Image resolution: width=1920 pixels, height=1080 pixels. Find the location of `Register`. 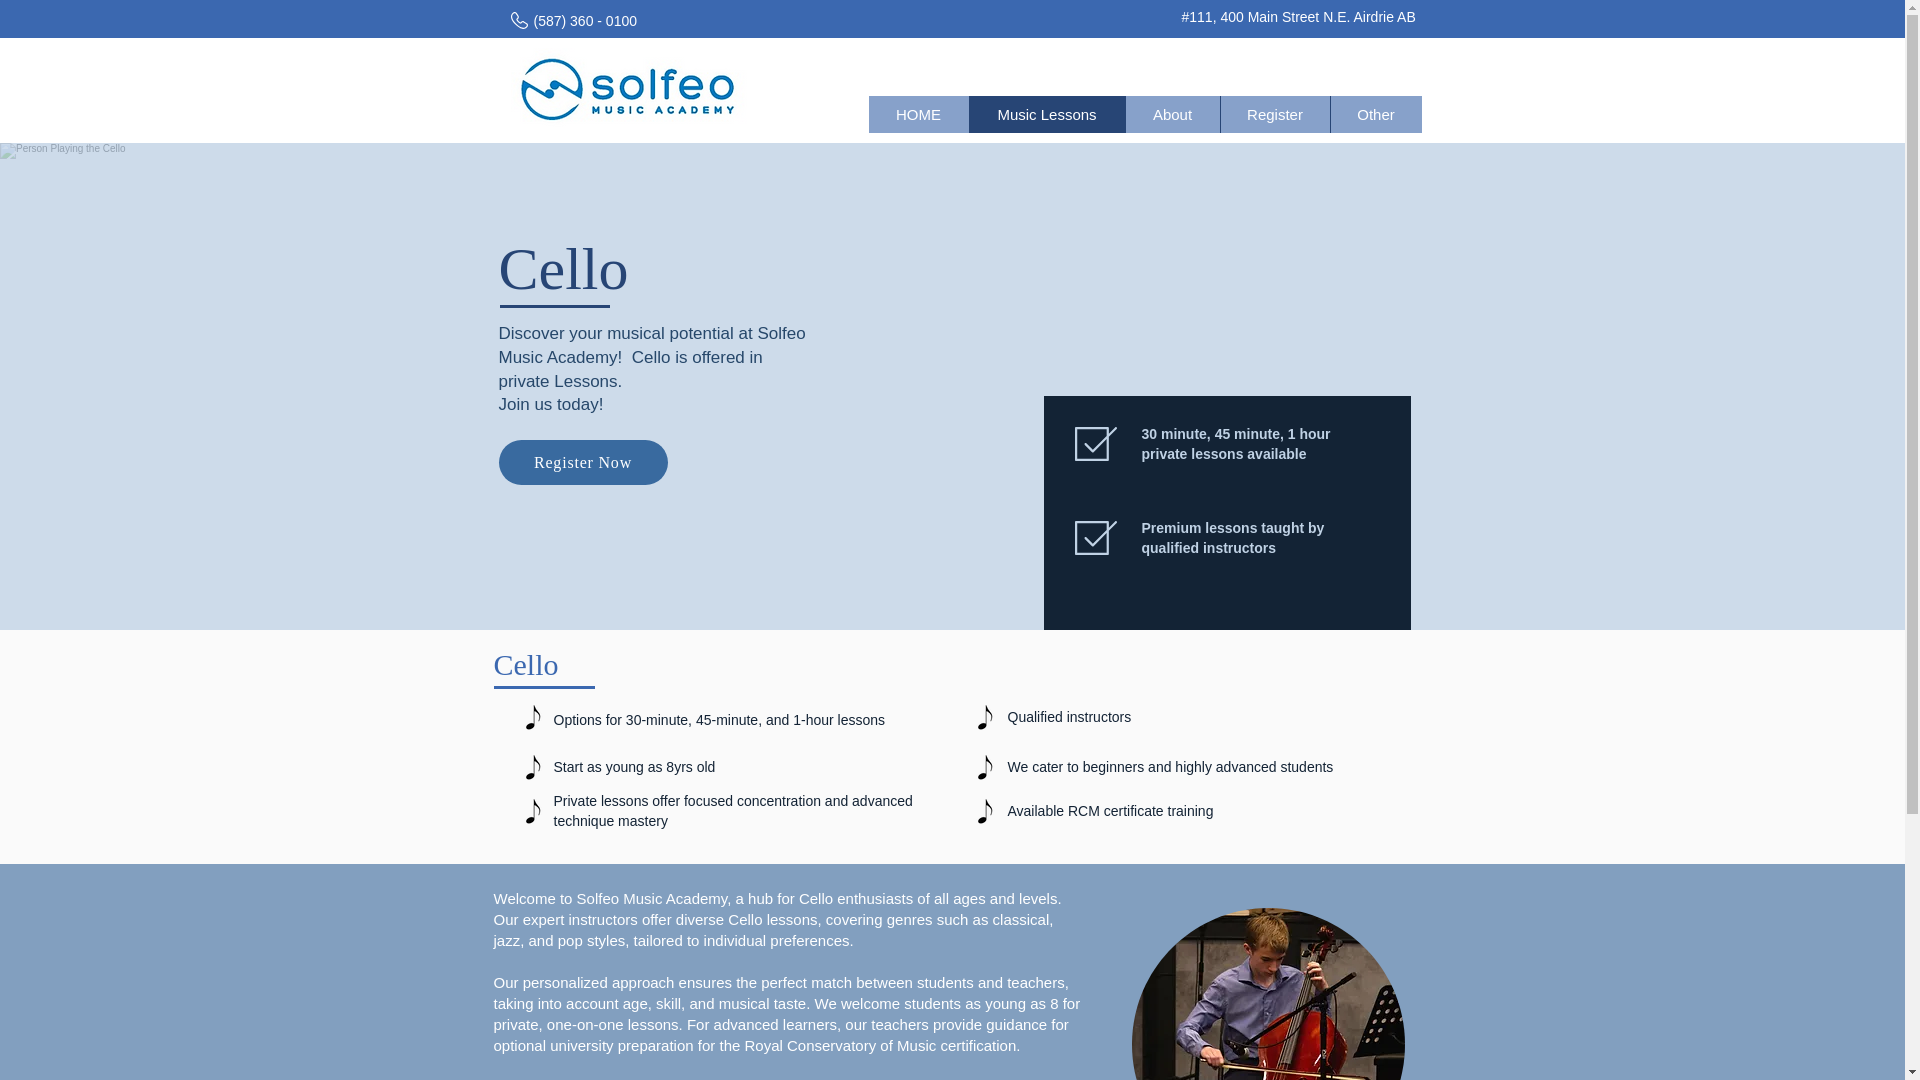

Register is located at coordinates (1274, 114).